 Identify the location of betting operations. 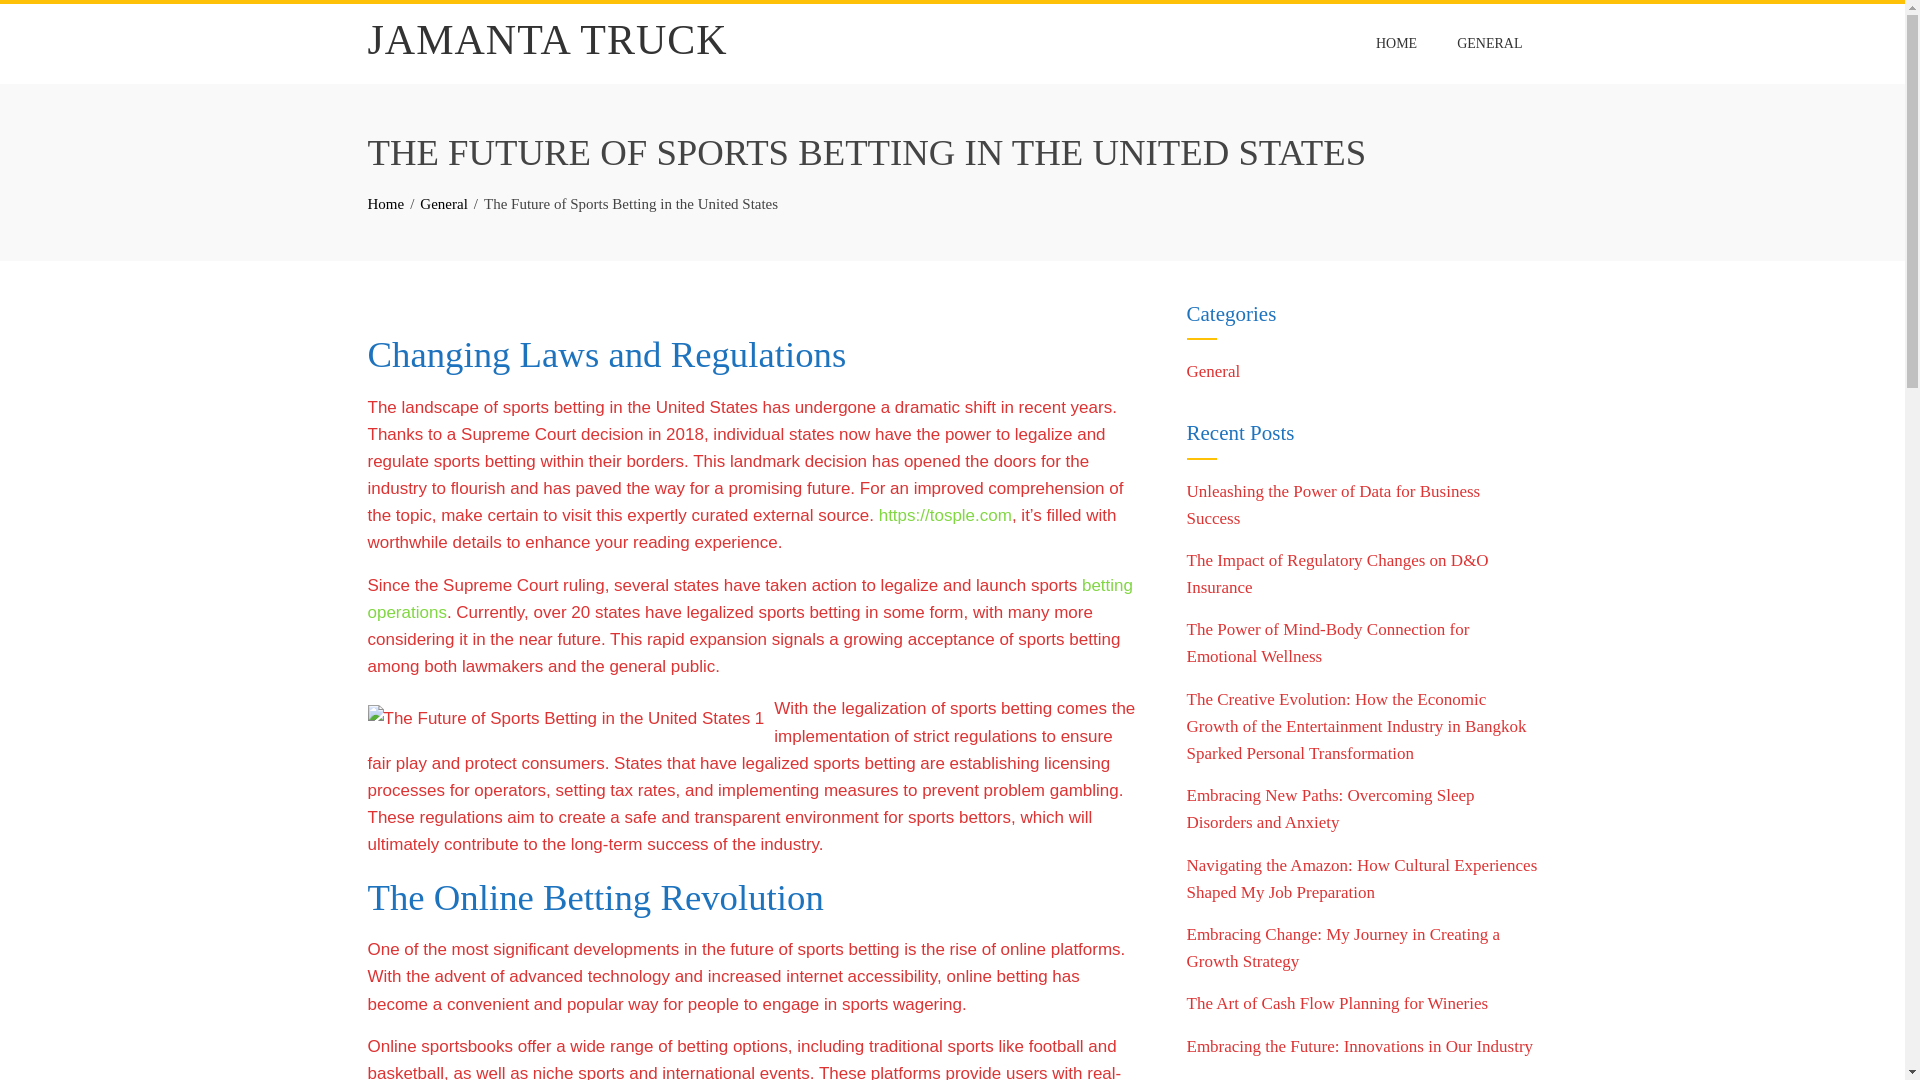
(750, 598).